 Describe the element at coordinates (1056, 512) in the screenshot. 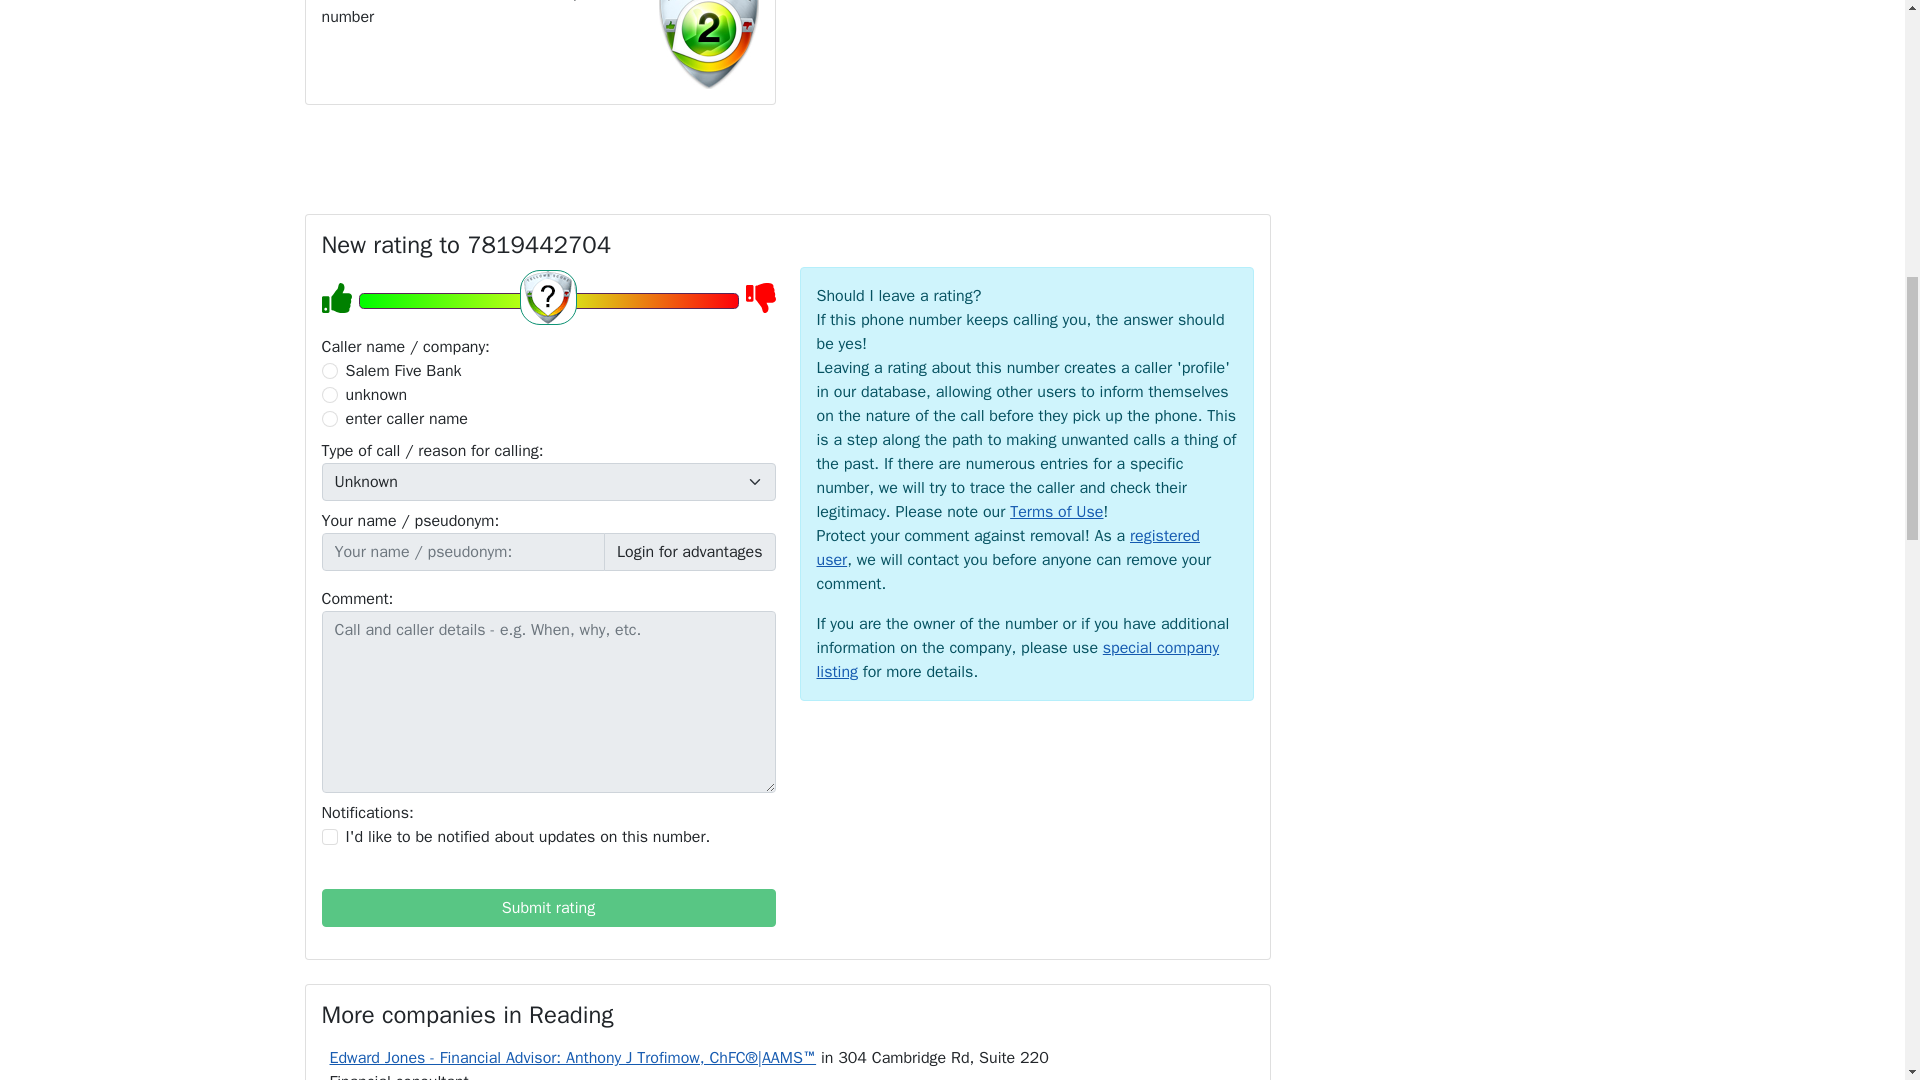

I see `Terms of Use` at that location.